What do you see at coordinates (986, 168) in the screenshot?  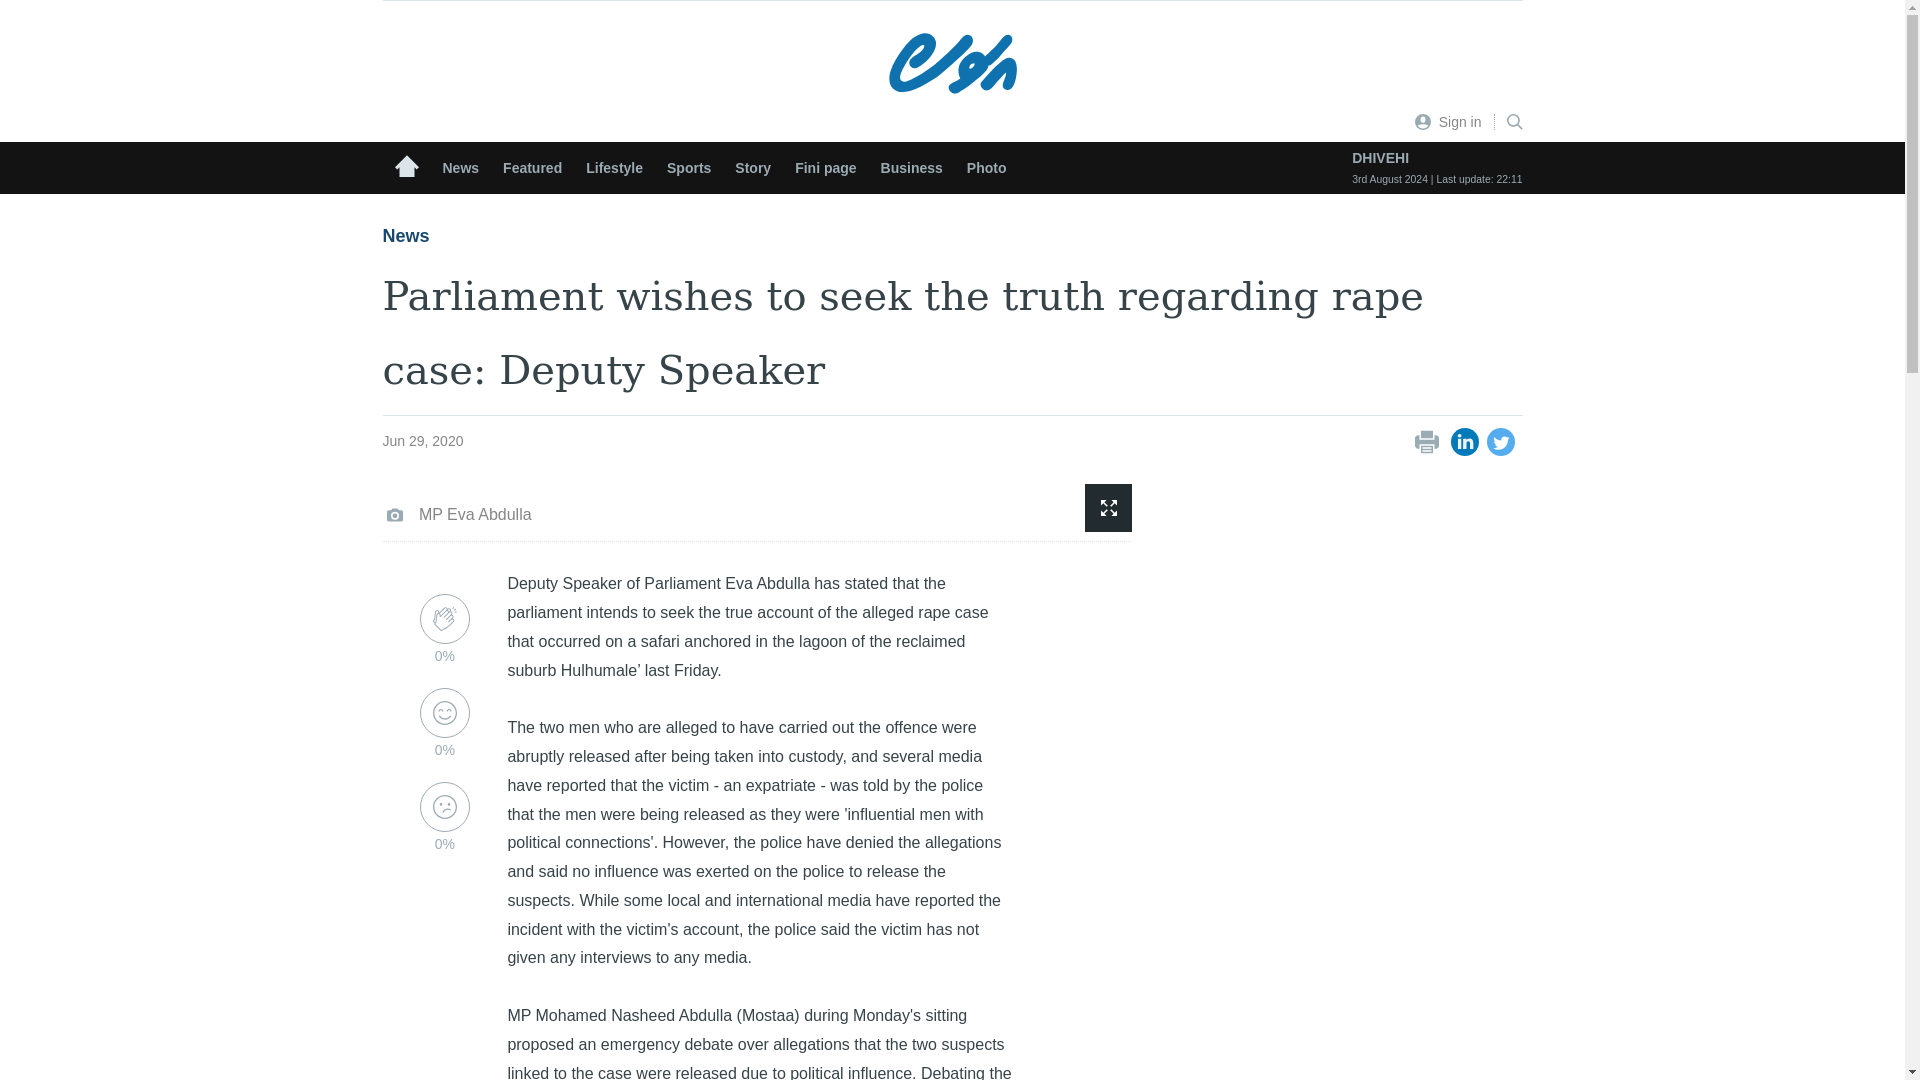 I see `Photo` at bounding box center [986, 168].